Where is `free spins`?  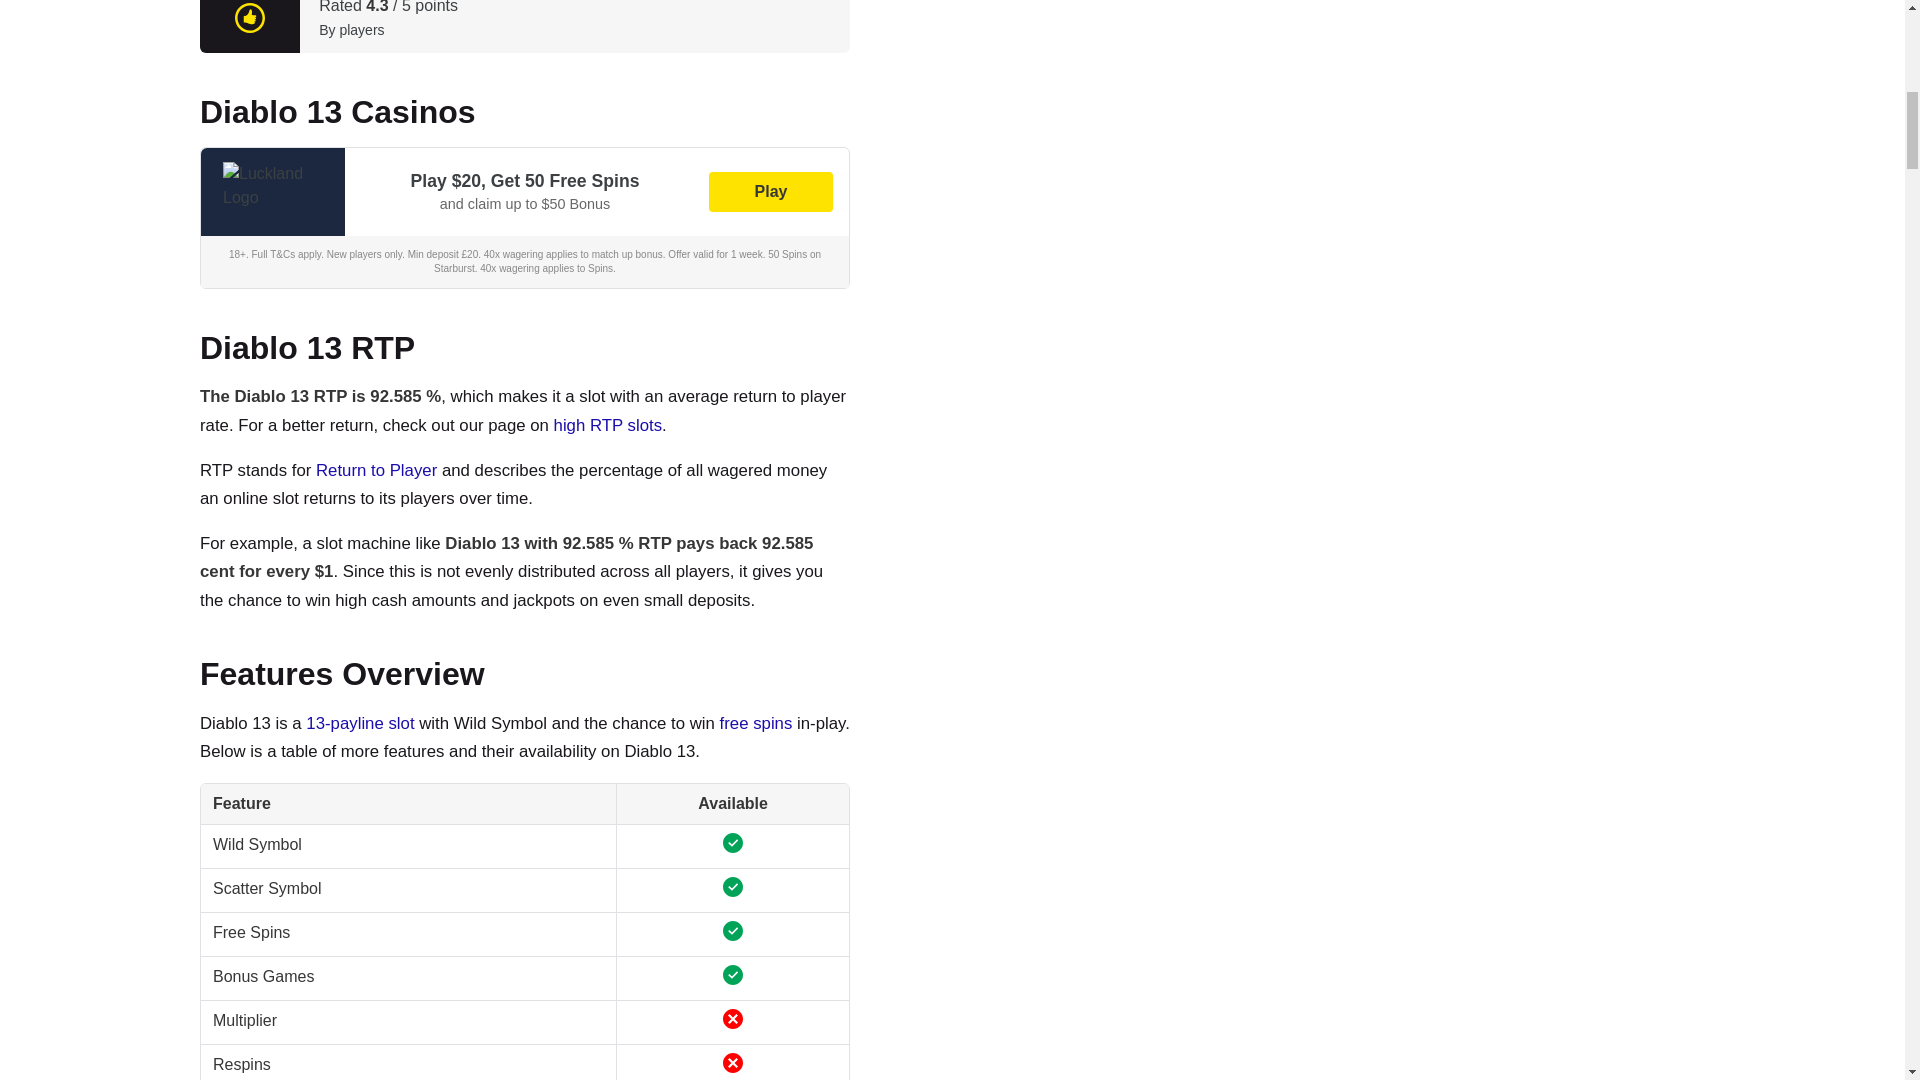 free spins is located at coordinates (756, 723).